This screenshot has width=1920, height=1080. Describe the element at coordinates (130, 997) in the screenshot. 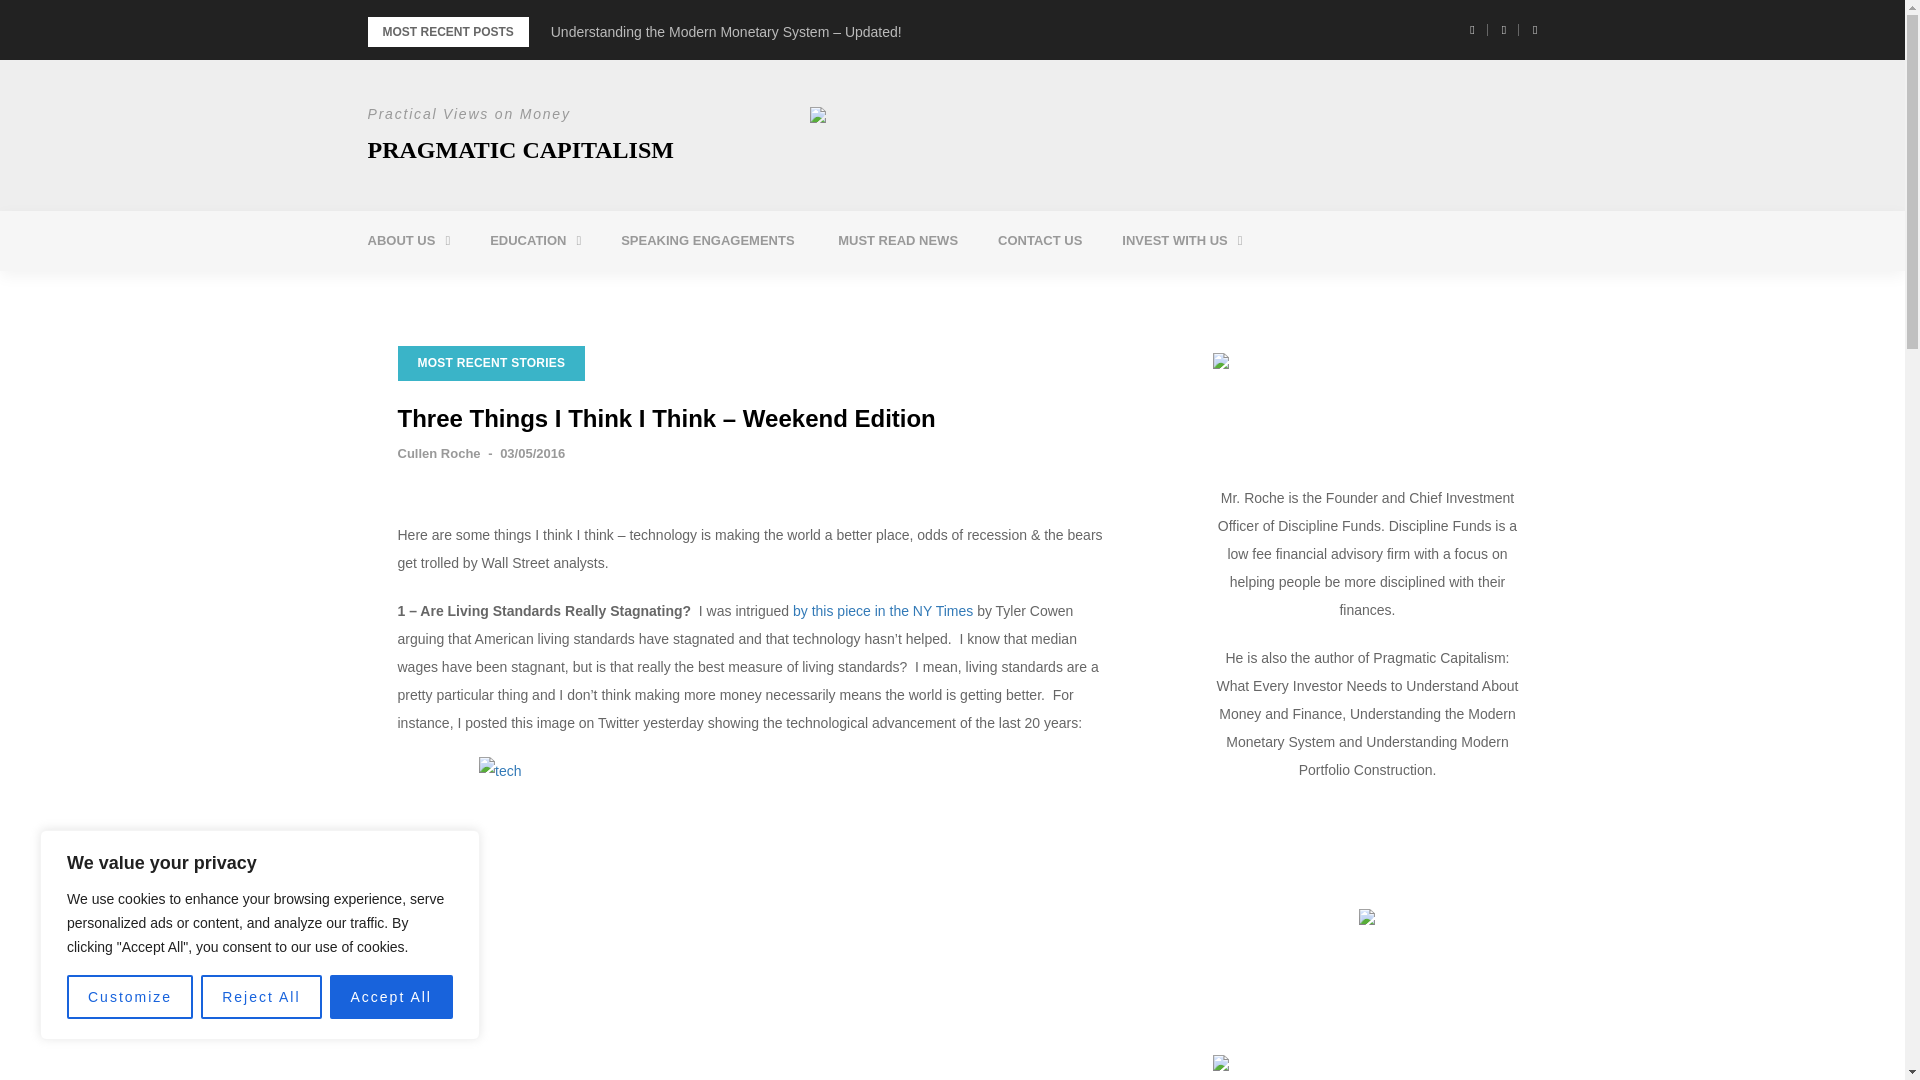

I see `Customize` at that location.